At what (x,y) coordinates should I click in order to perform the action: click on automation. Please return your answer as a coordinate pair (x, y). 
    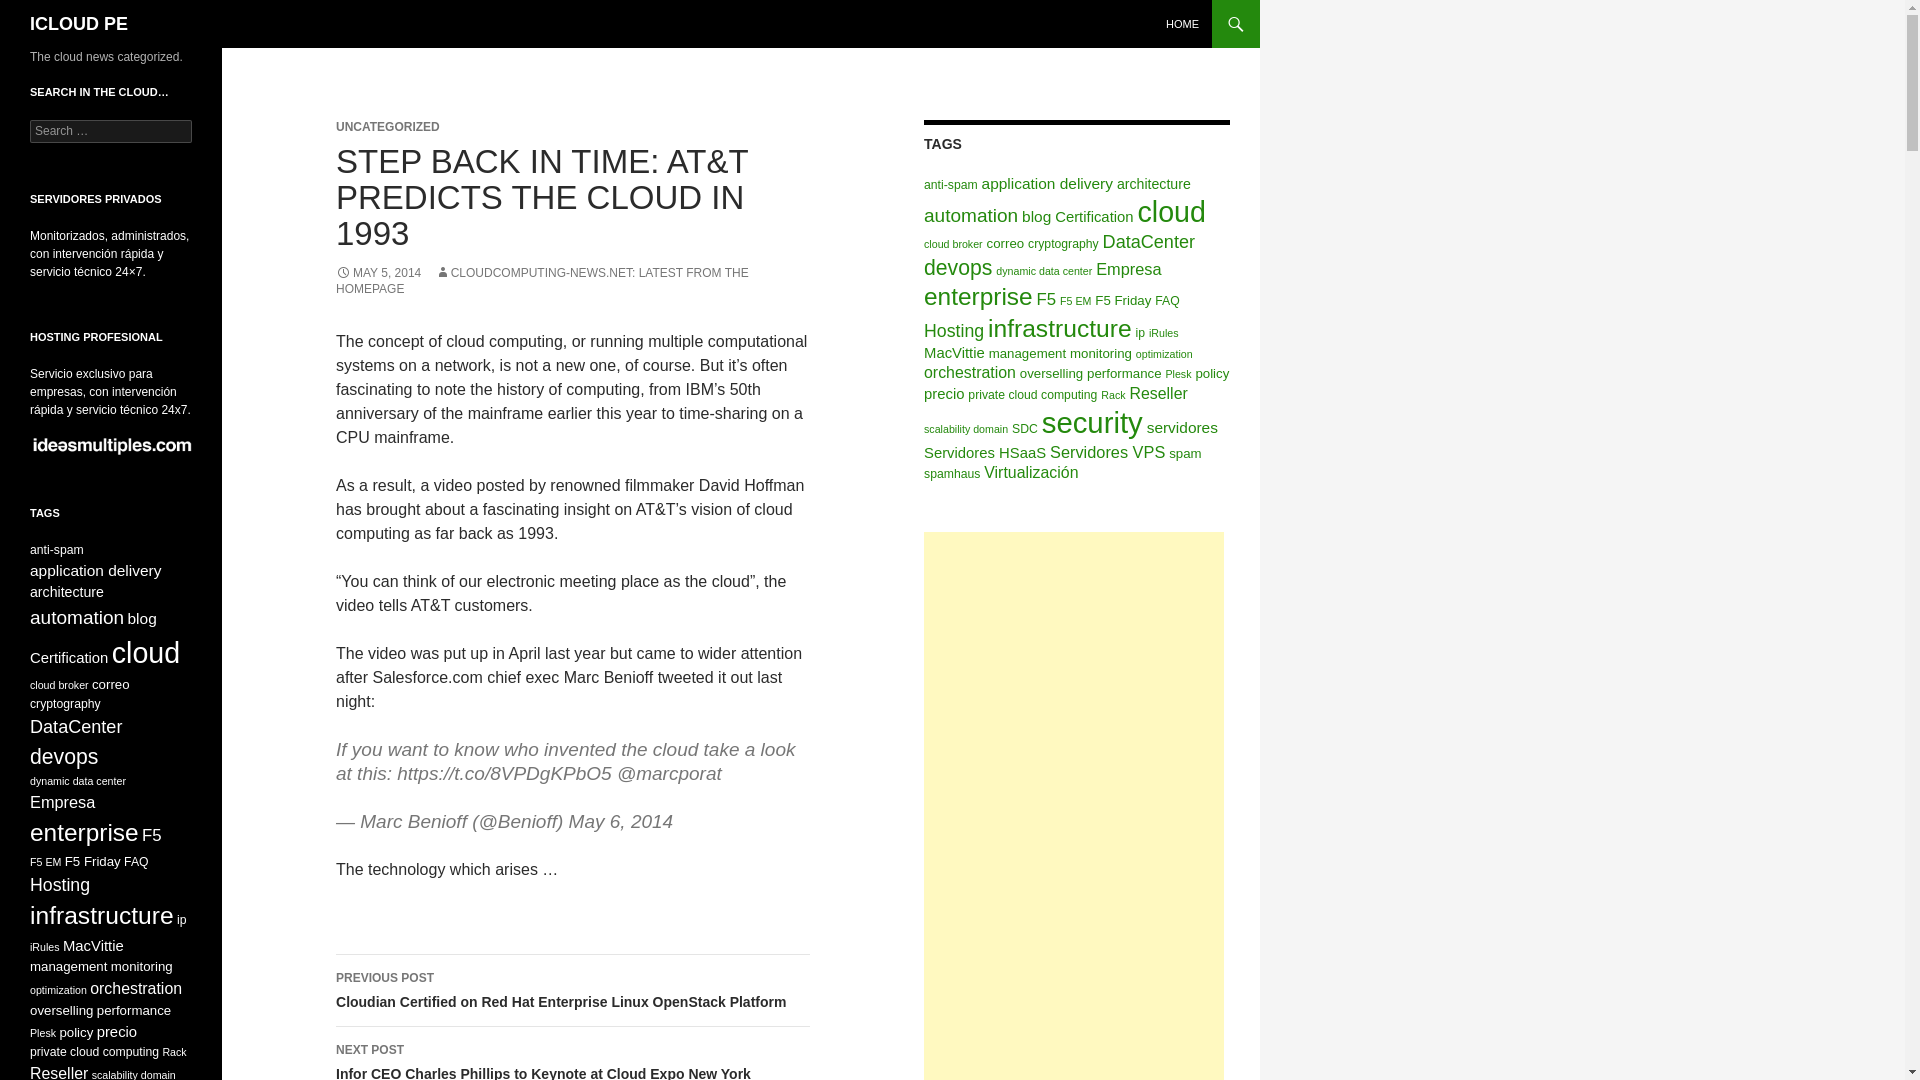
    Looking at the image, I should click on (970, 215).